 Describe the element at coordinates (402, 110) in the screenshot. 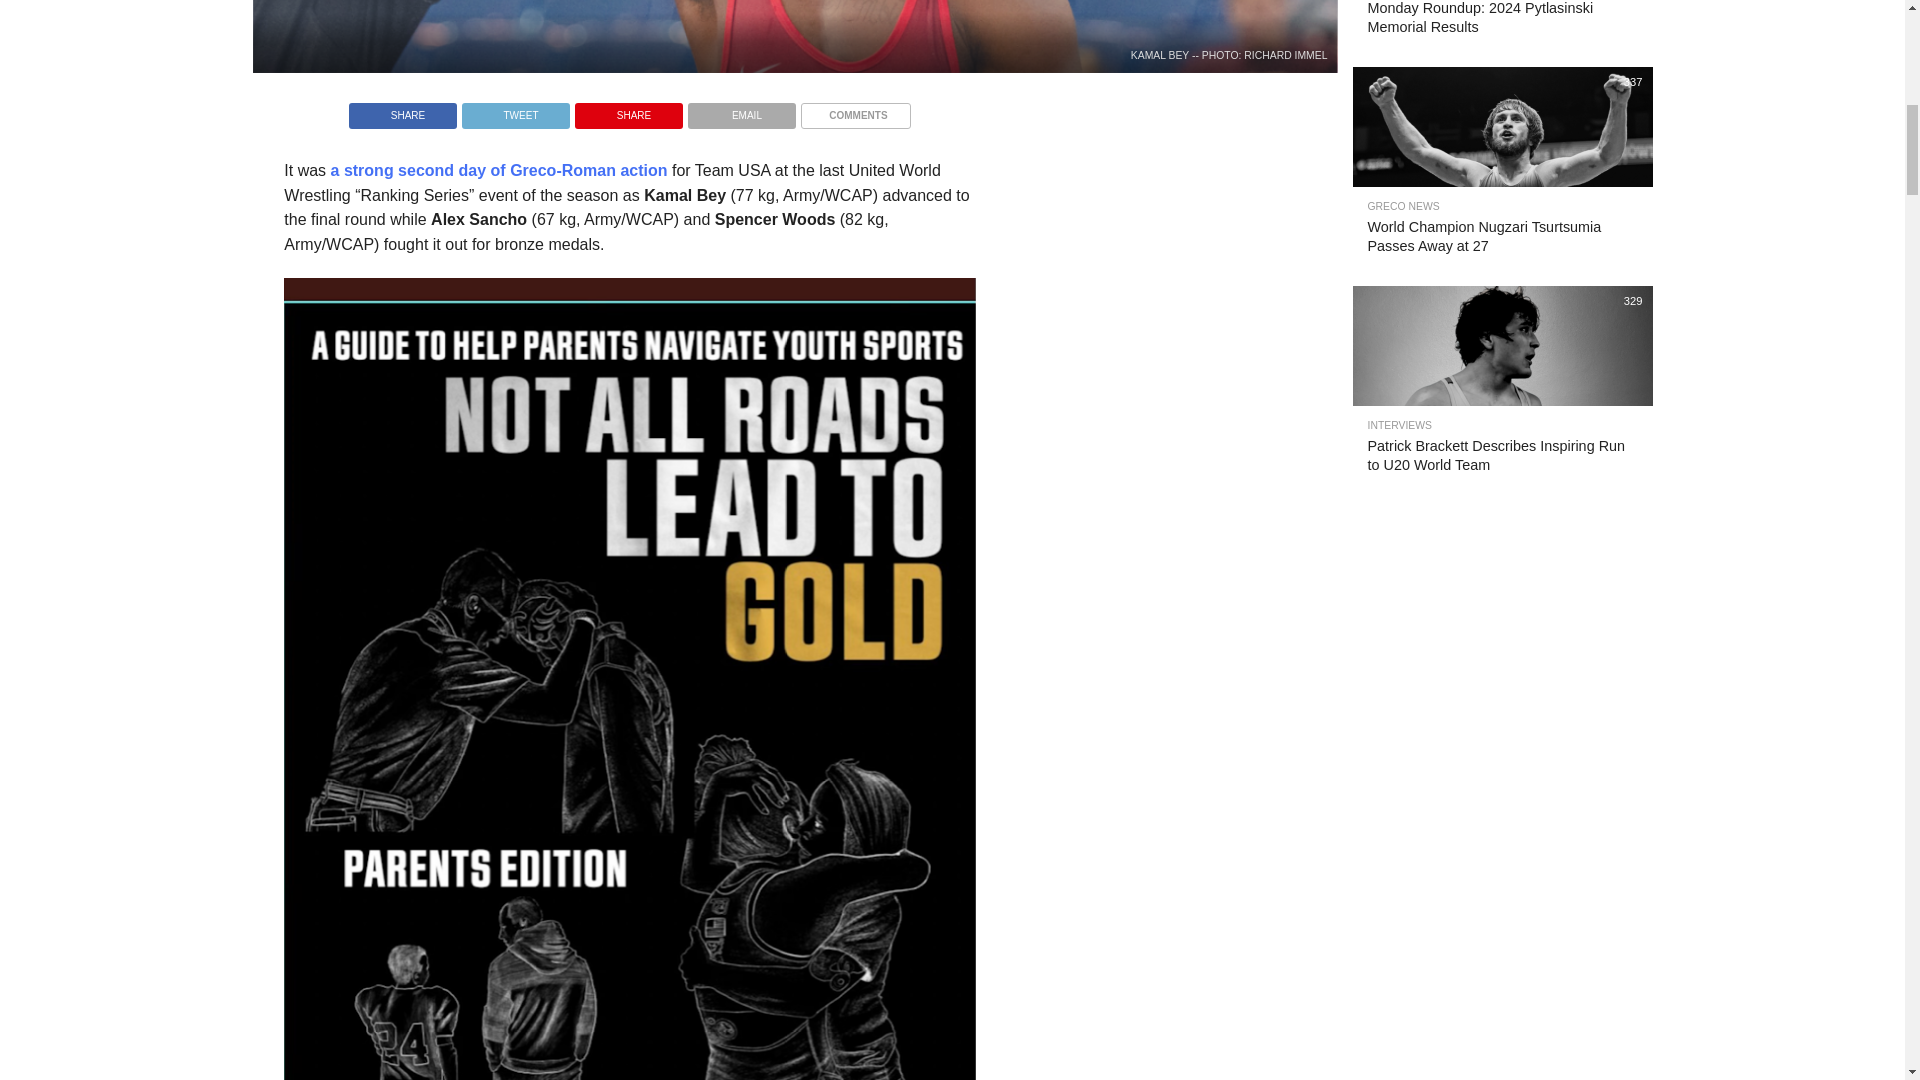

I see `SHARE` at that location.